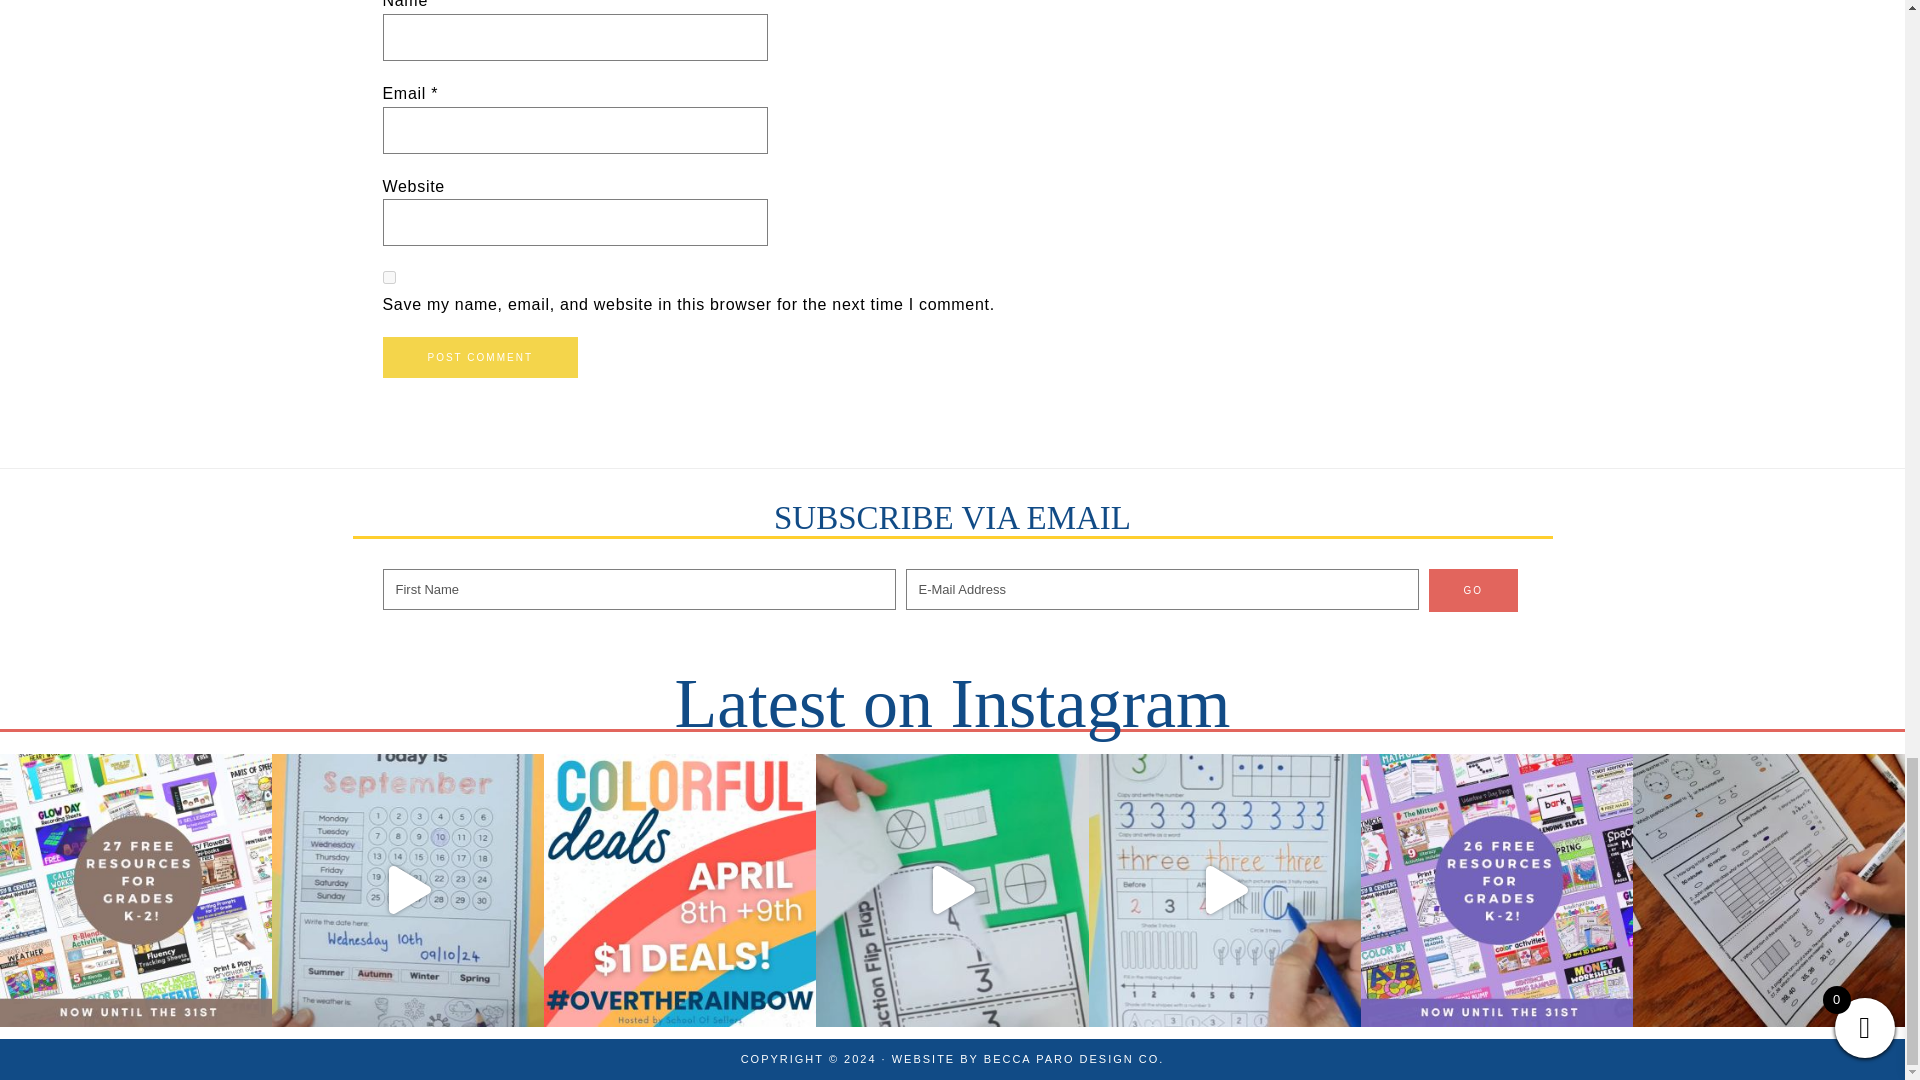  What do you see at coordinates (480, 357) in the screenshot?
I see `Post Comment` at bounding box center [480, 357].